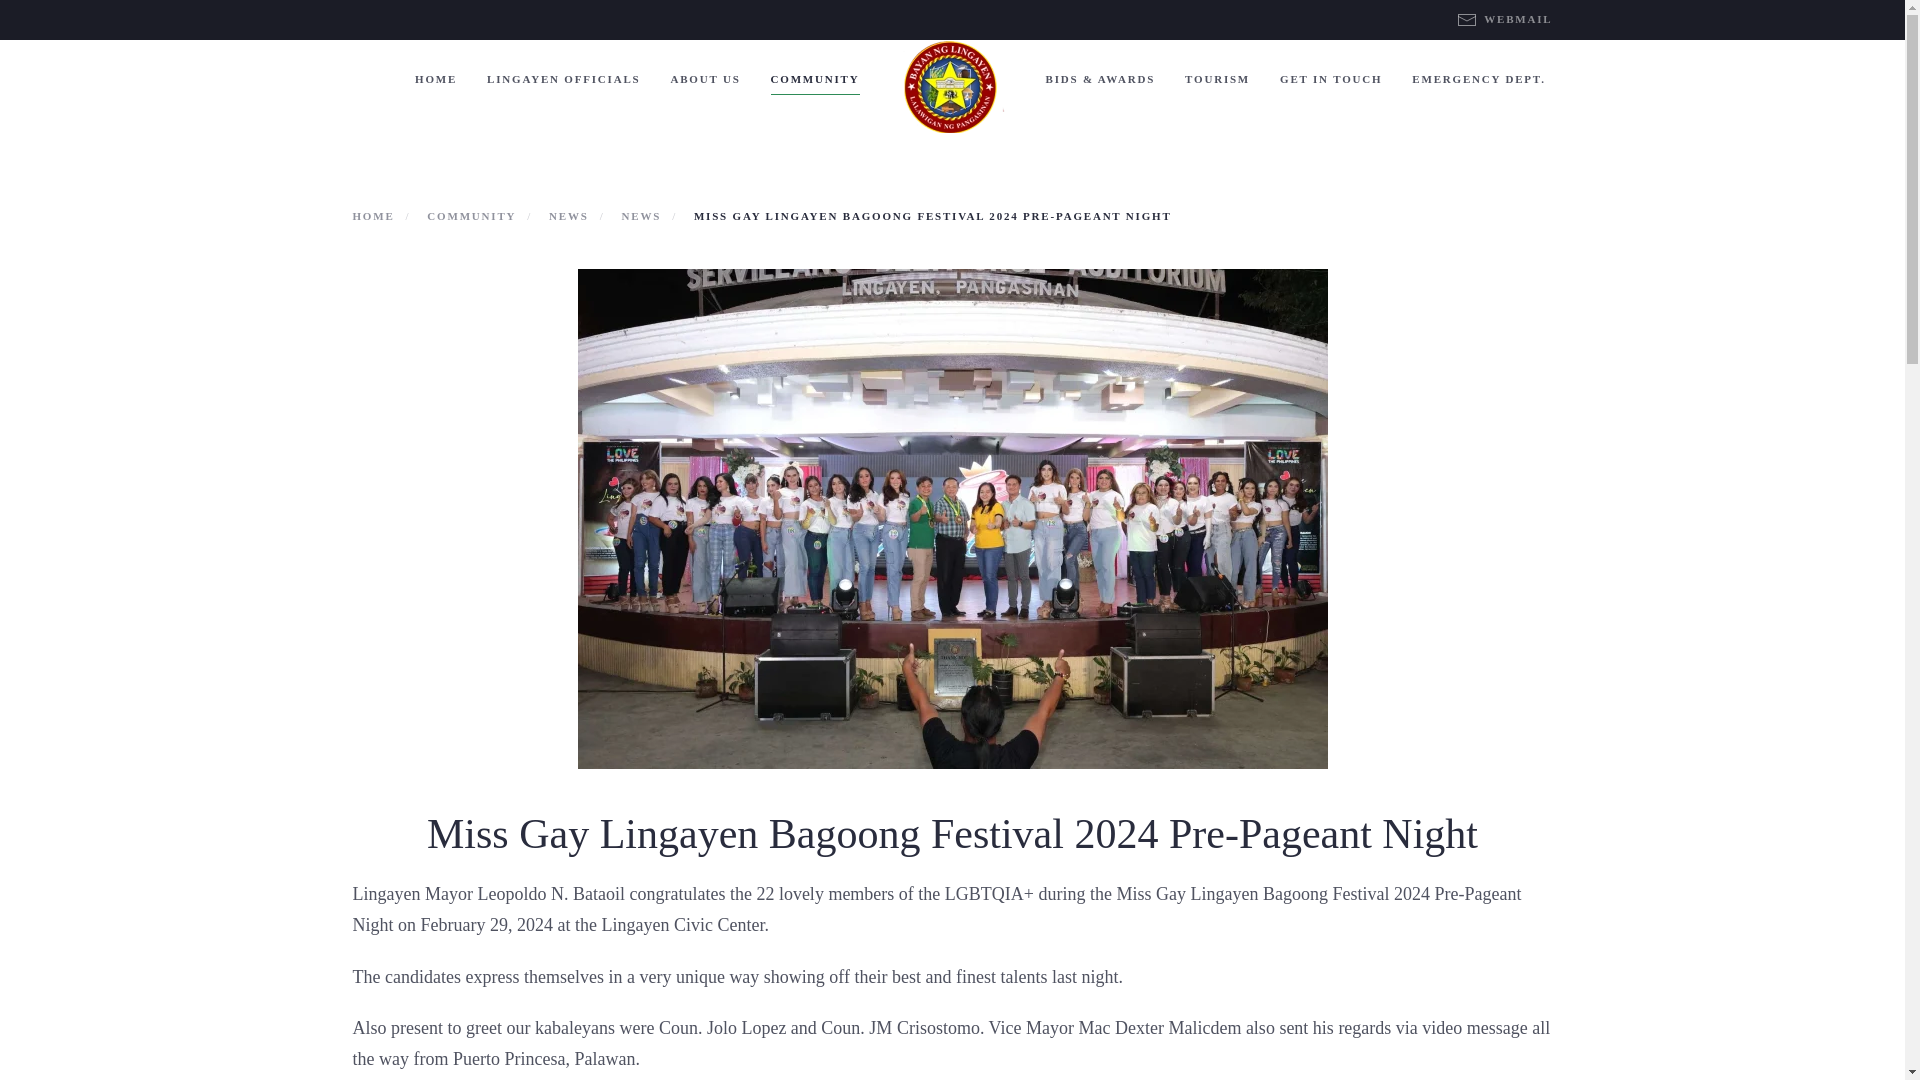  What do you see at coordinates (1504, 20) in the screenshot?
I see ` WEBMAIL` at bounding box center [1504, 20].